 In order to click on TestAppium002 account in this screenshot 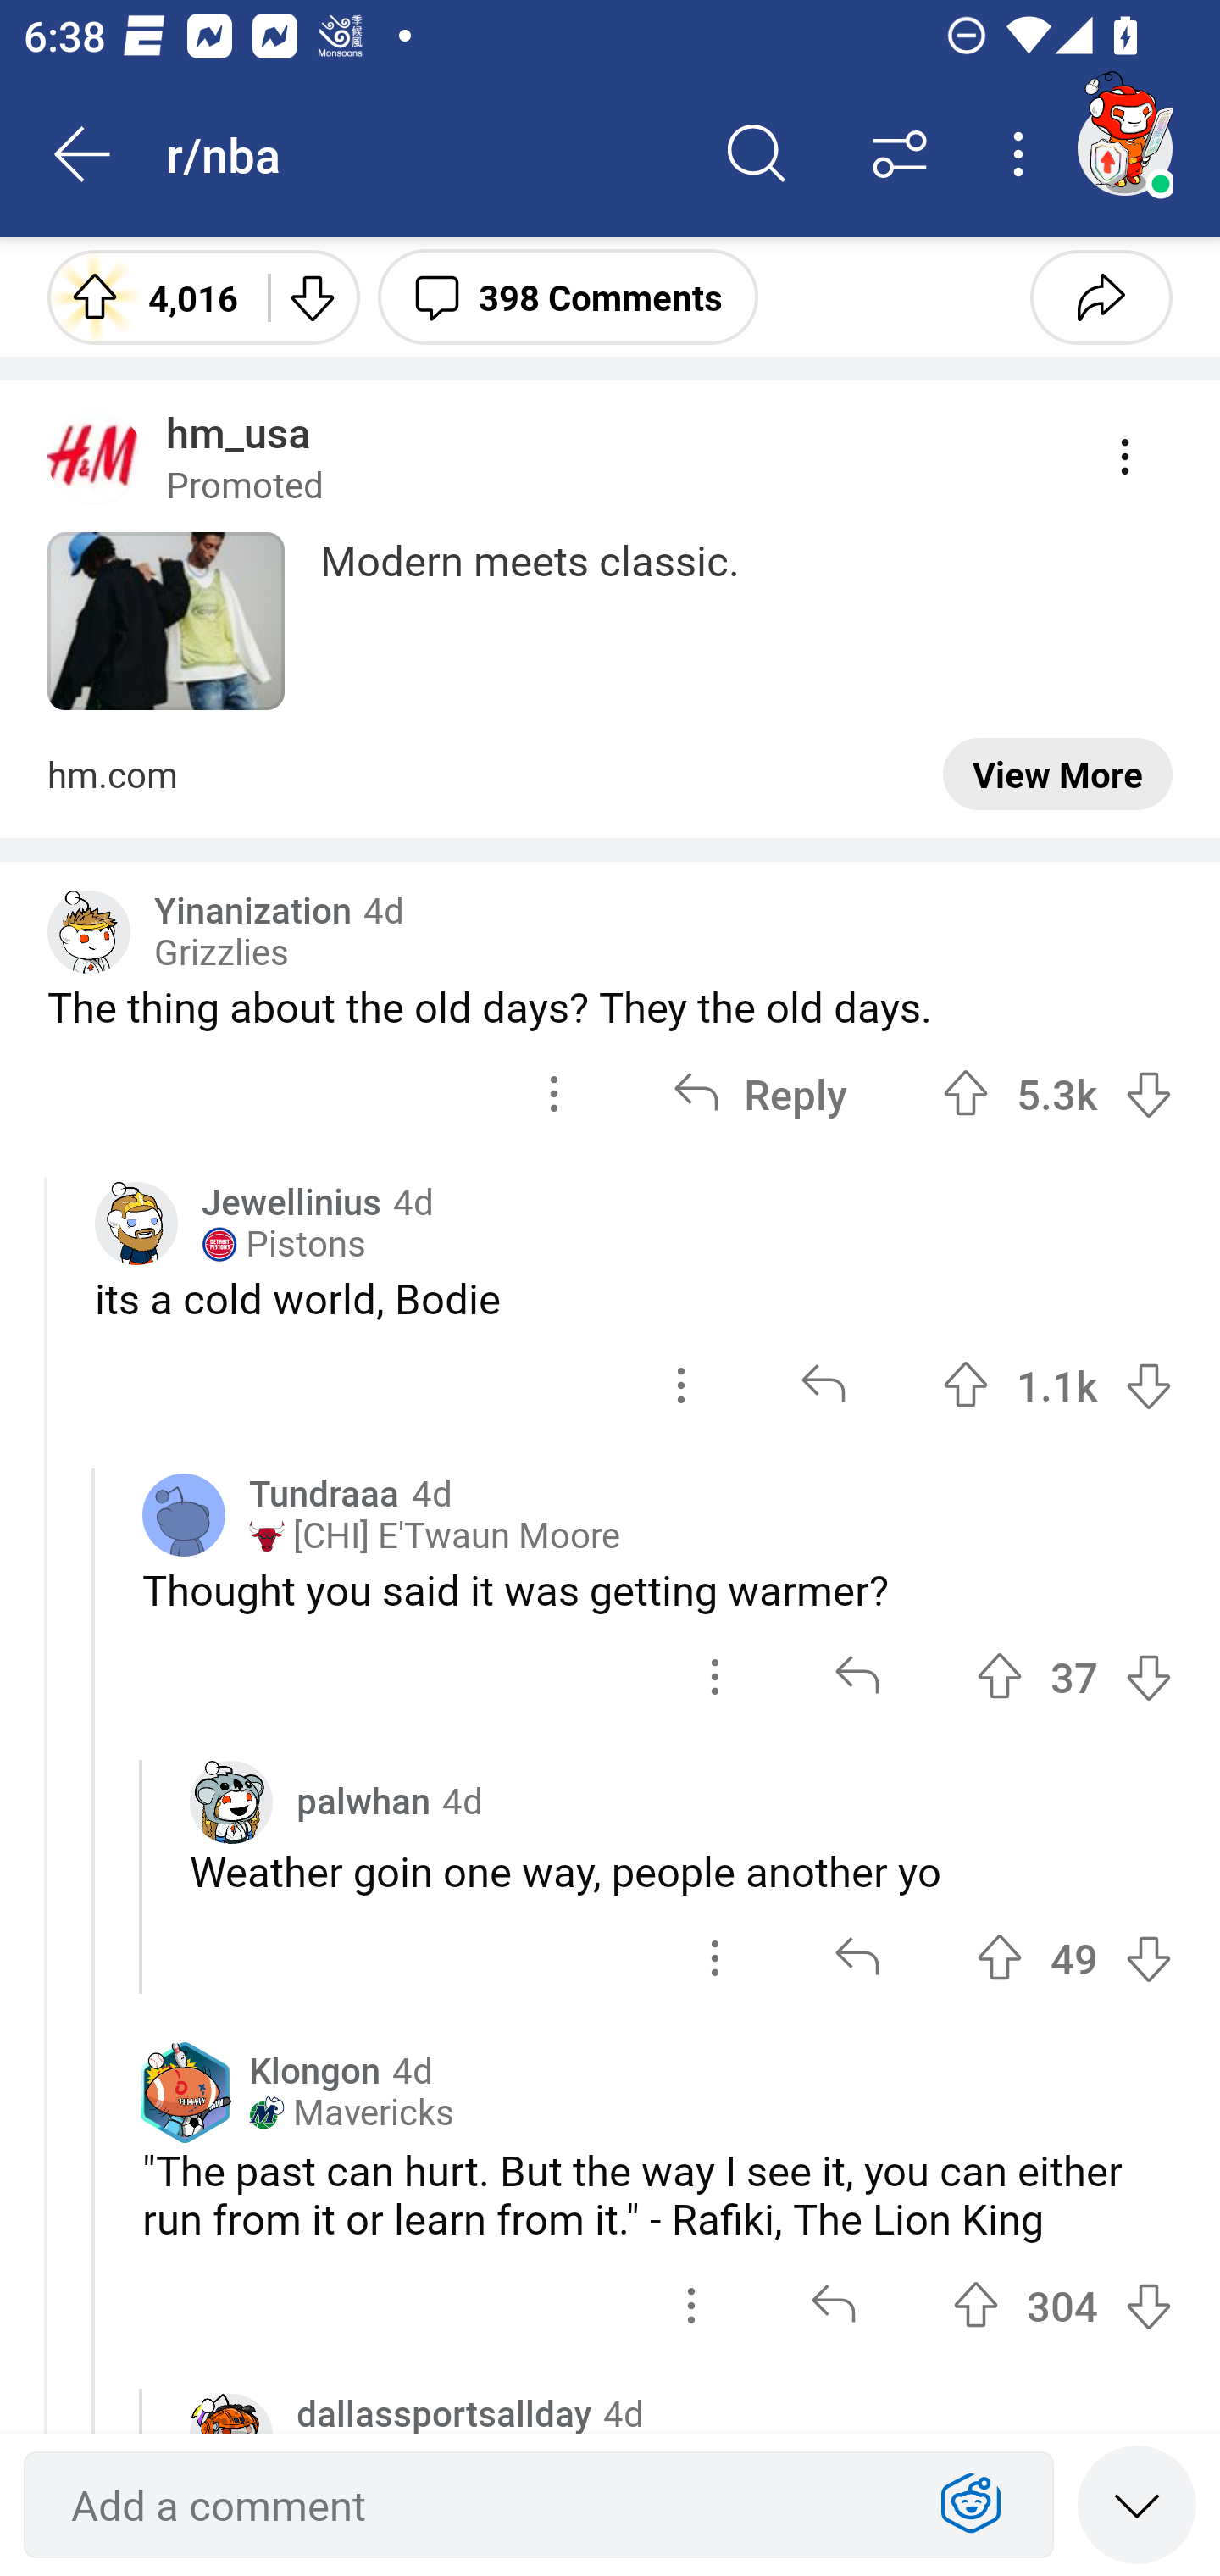, I will do `click(1124, 147)`.